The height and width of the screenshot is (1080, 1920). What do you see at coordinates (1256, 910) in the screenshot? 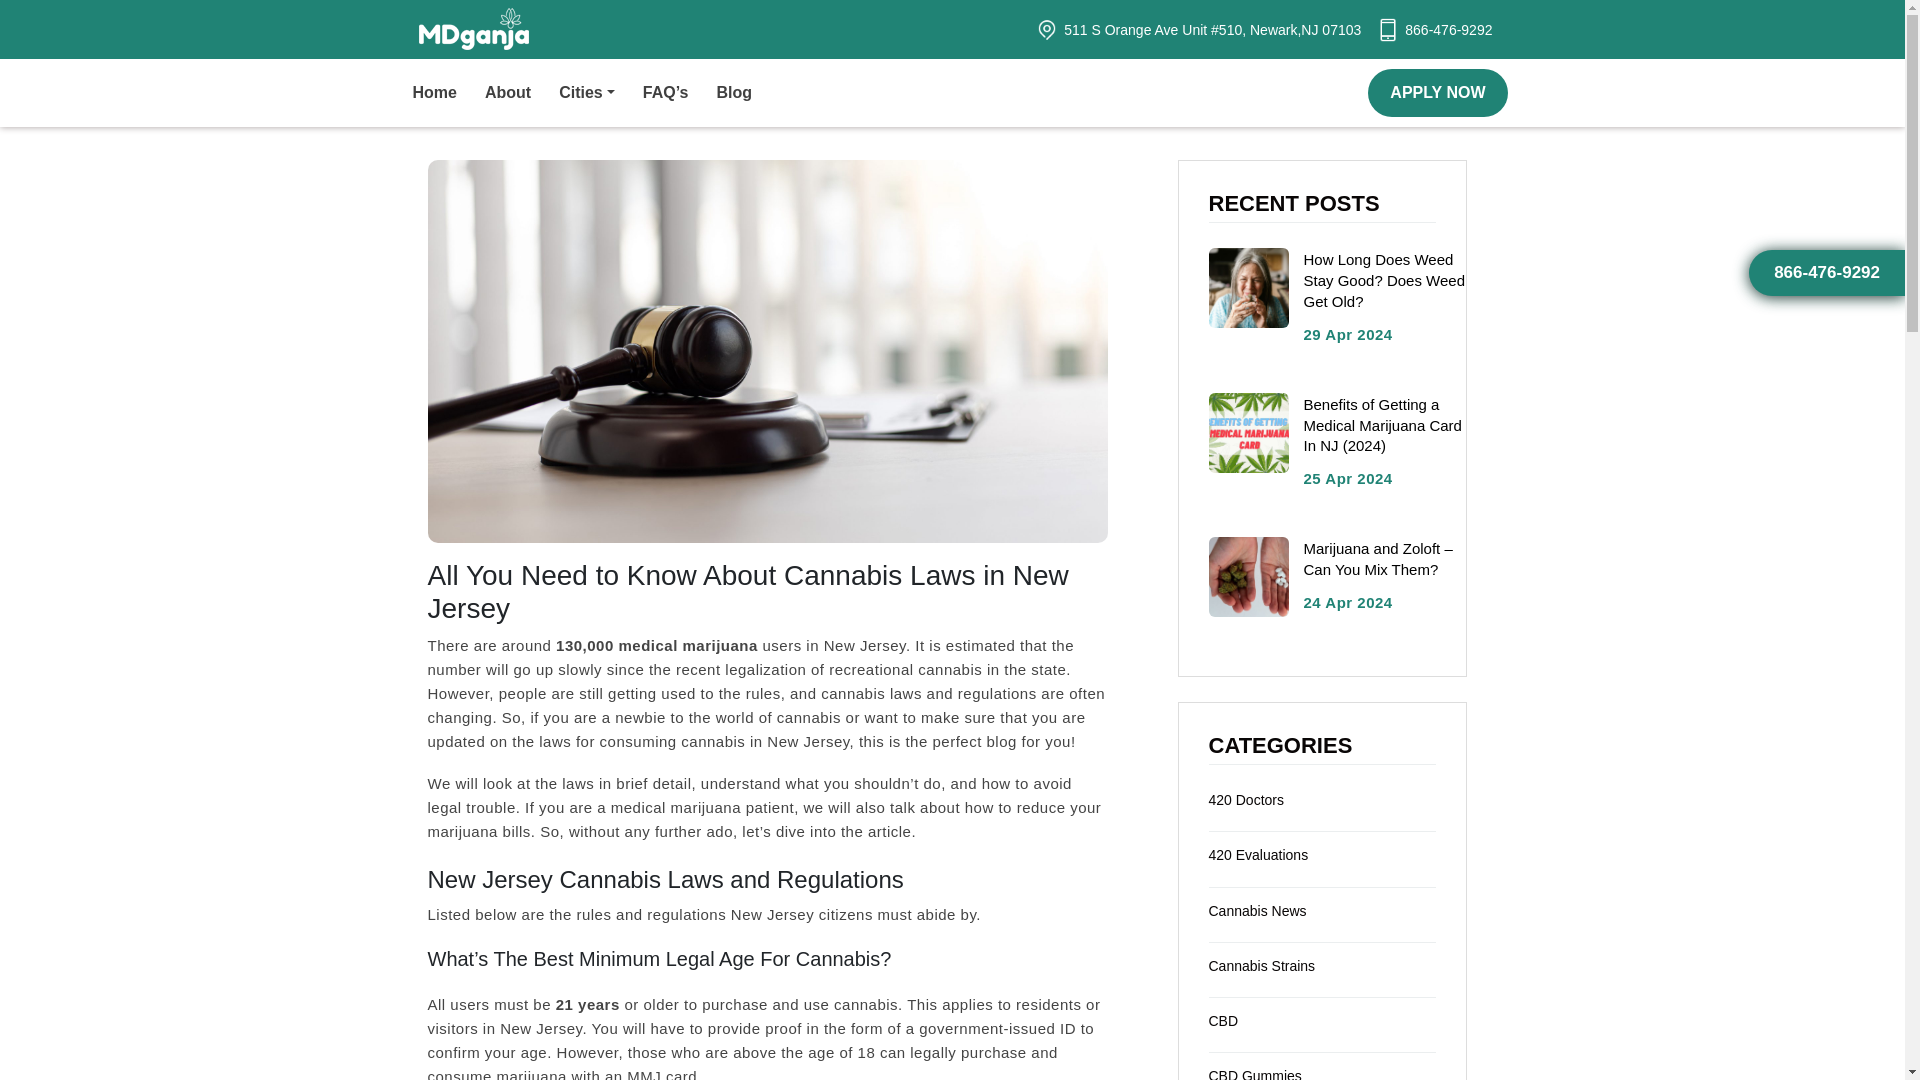
I see `Cannabis News` at bounding box center [1256, 910].